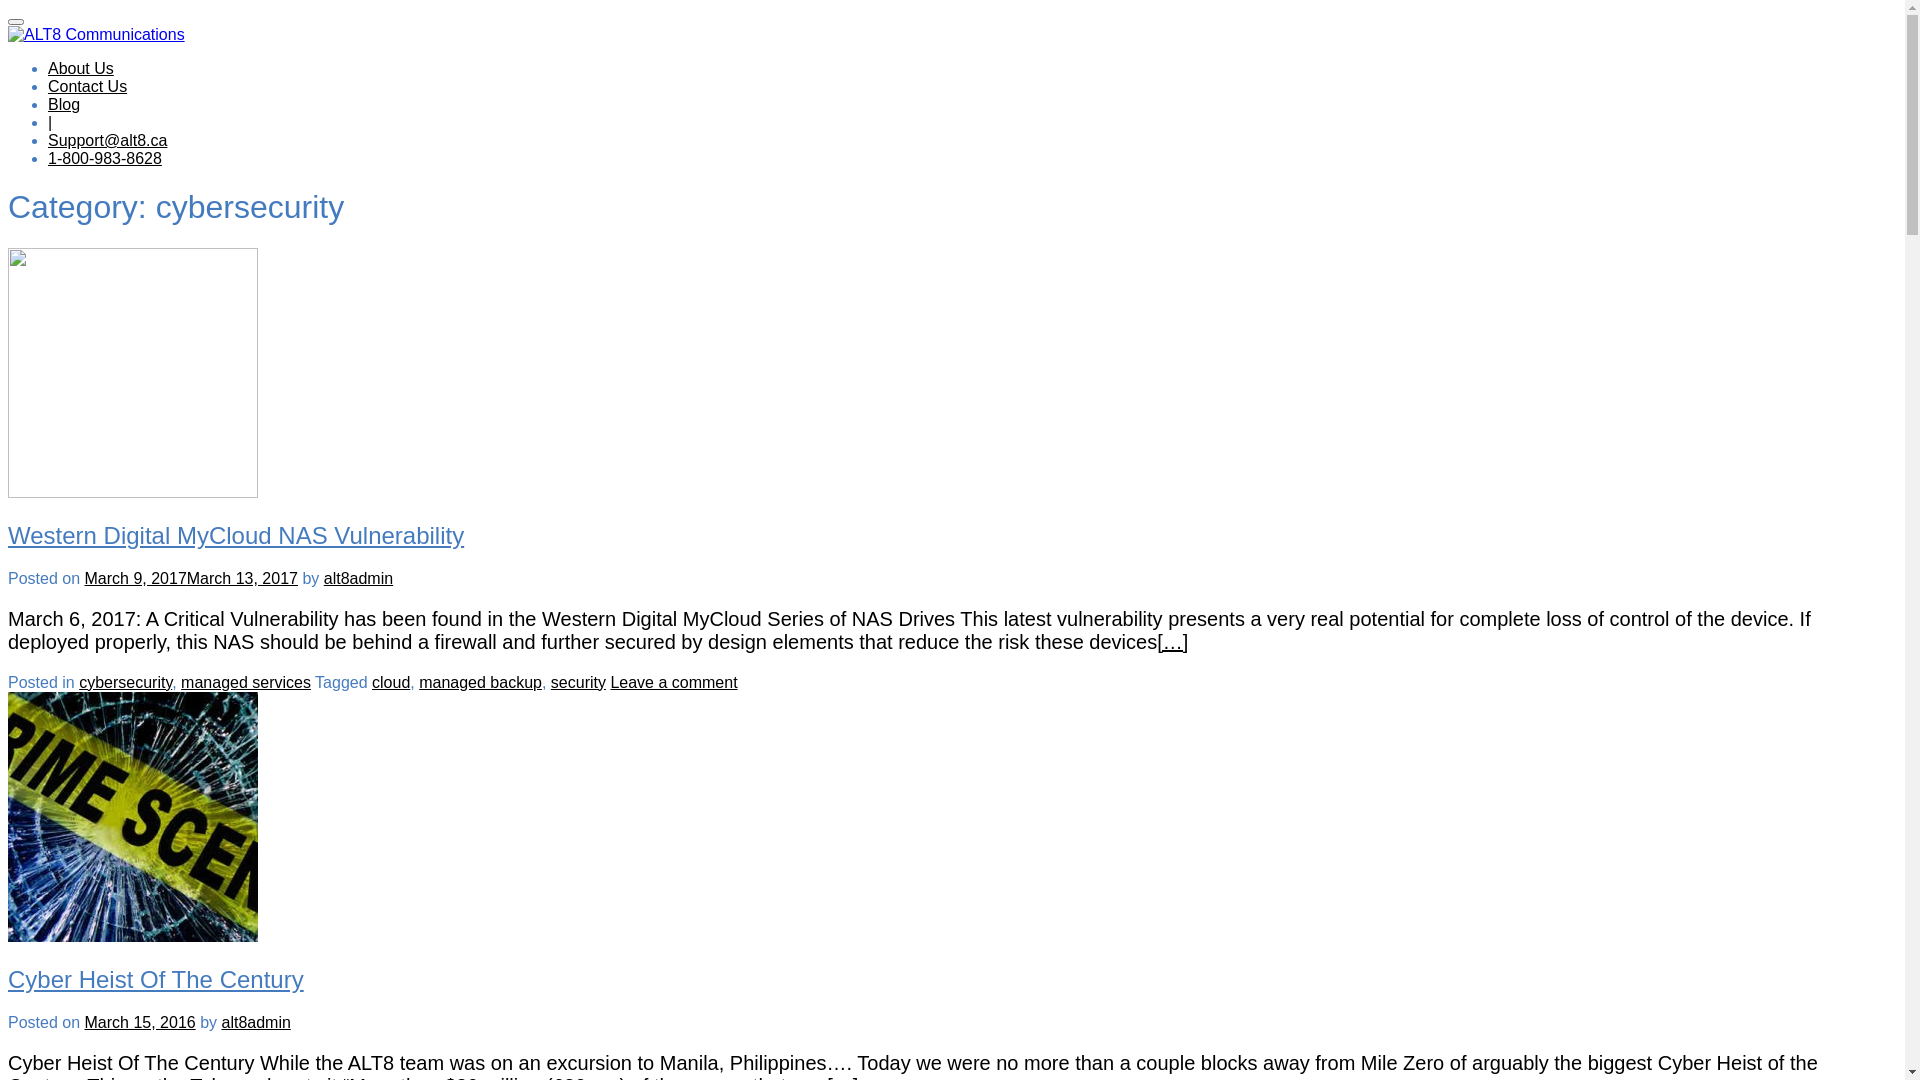 The width and height of the screenshot is (1920, 1080). I want to click on About Us, so click(81, 68).